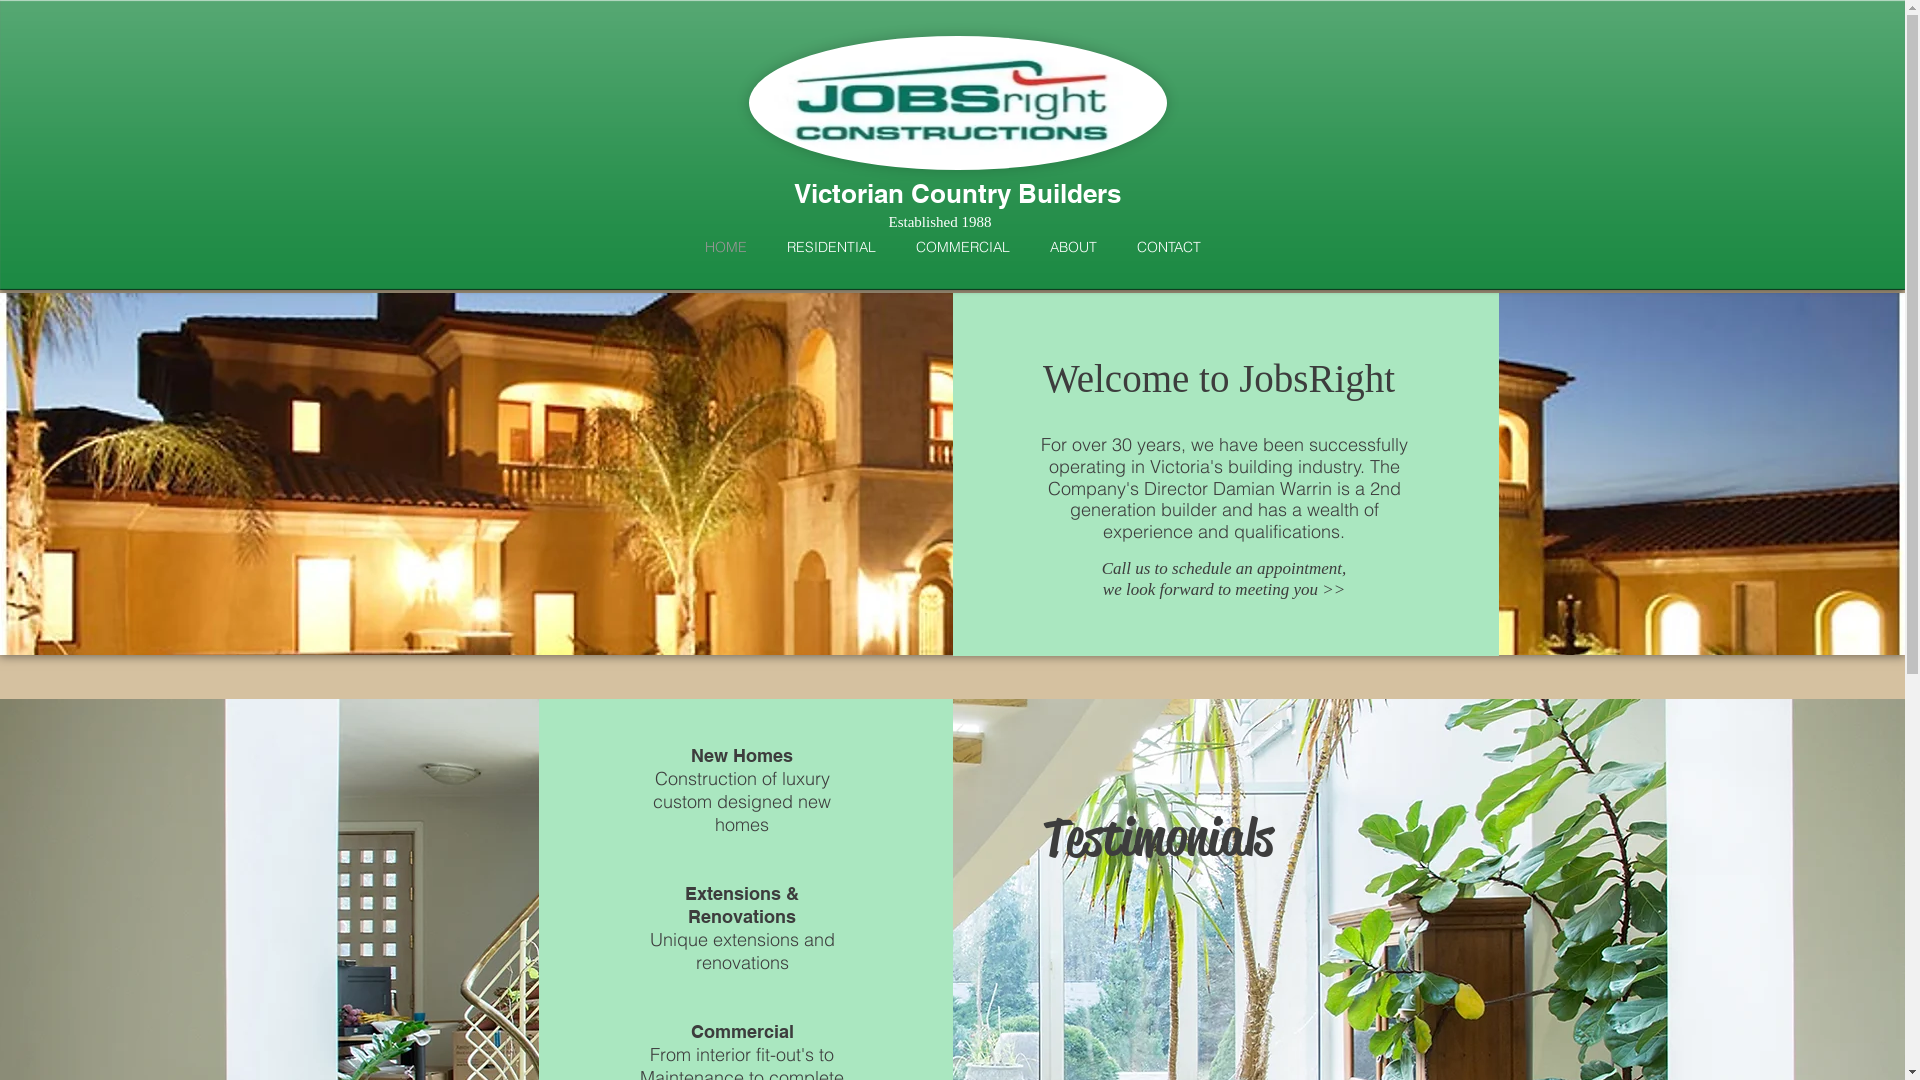  Describe the element at coordinates (1242, 950) in the screenshot. I see `Testimonials` at that location.